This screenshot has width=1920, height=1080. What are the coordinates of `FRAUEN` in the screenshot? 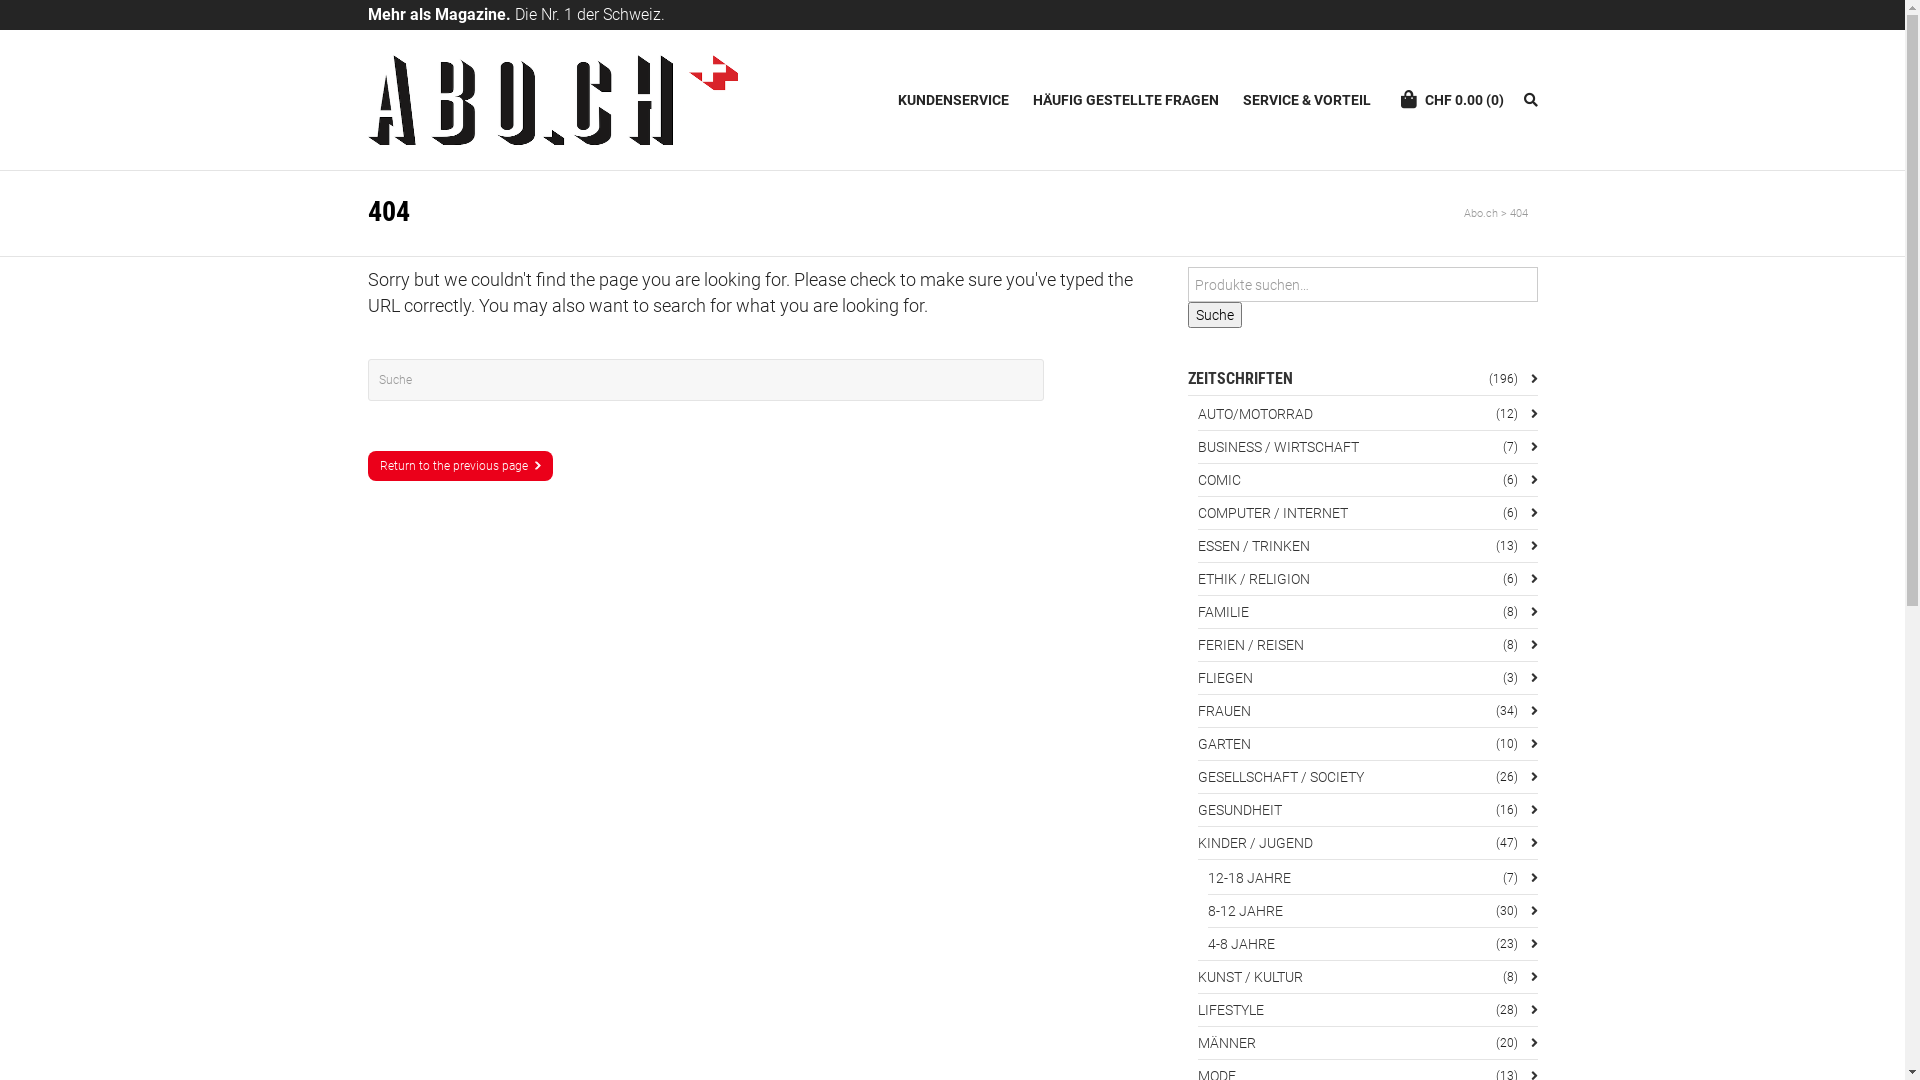 It's located at (1368, 711).